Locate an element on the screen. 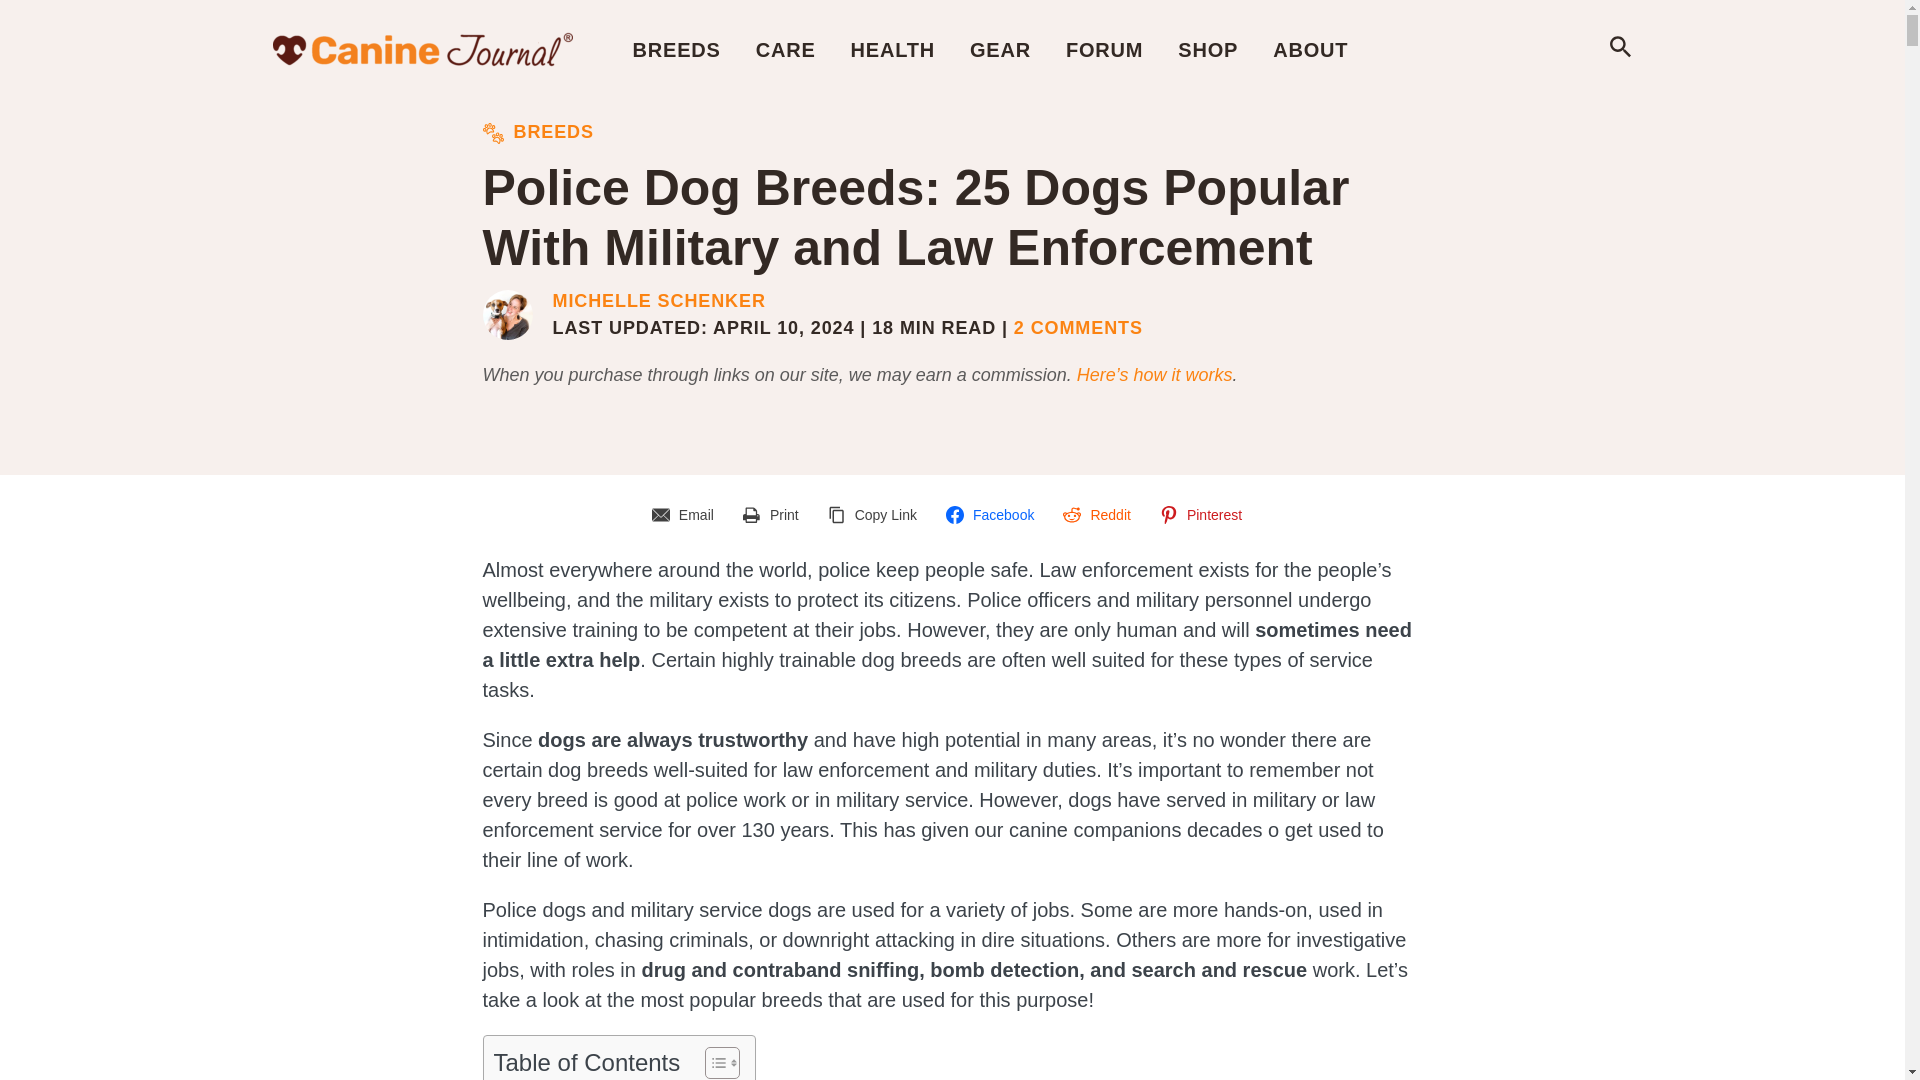 The height and width of the screenshot is (1080, 1920). Share on Print is located at coordinates (774, 514).